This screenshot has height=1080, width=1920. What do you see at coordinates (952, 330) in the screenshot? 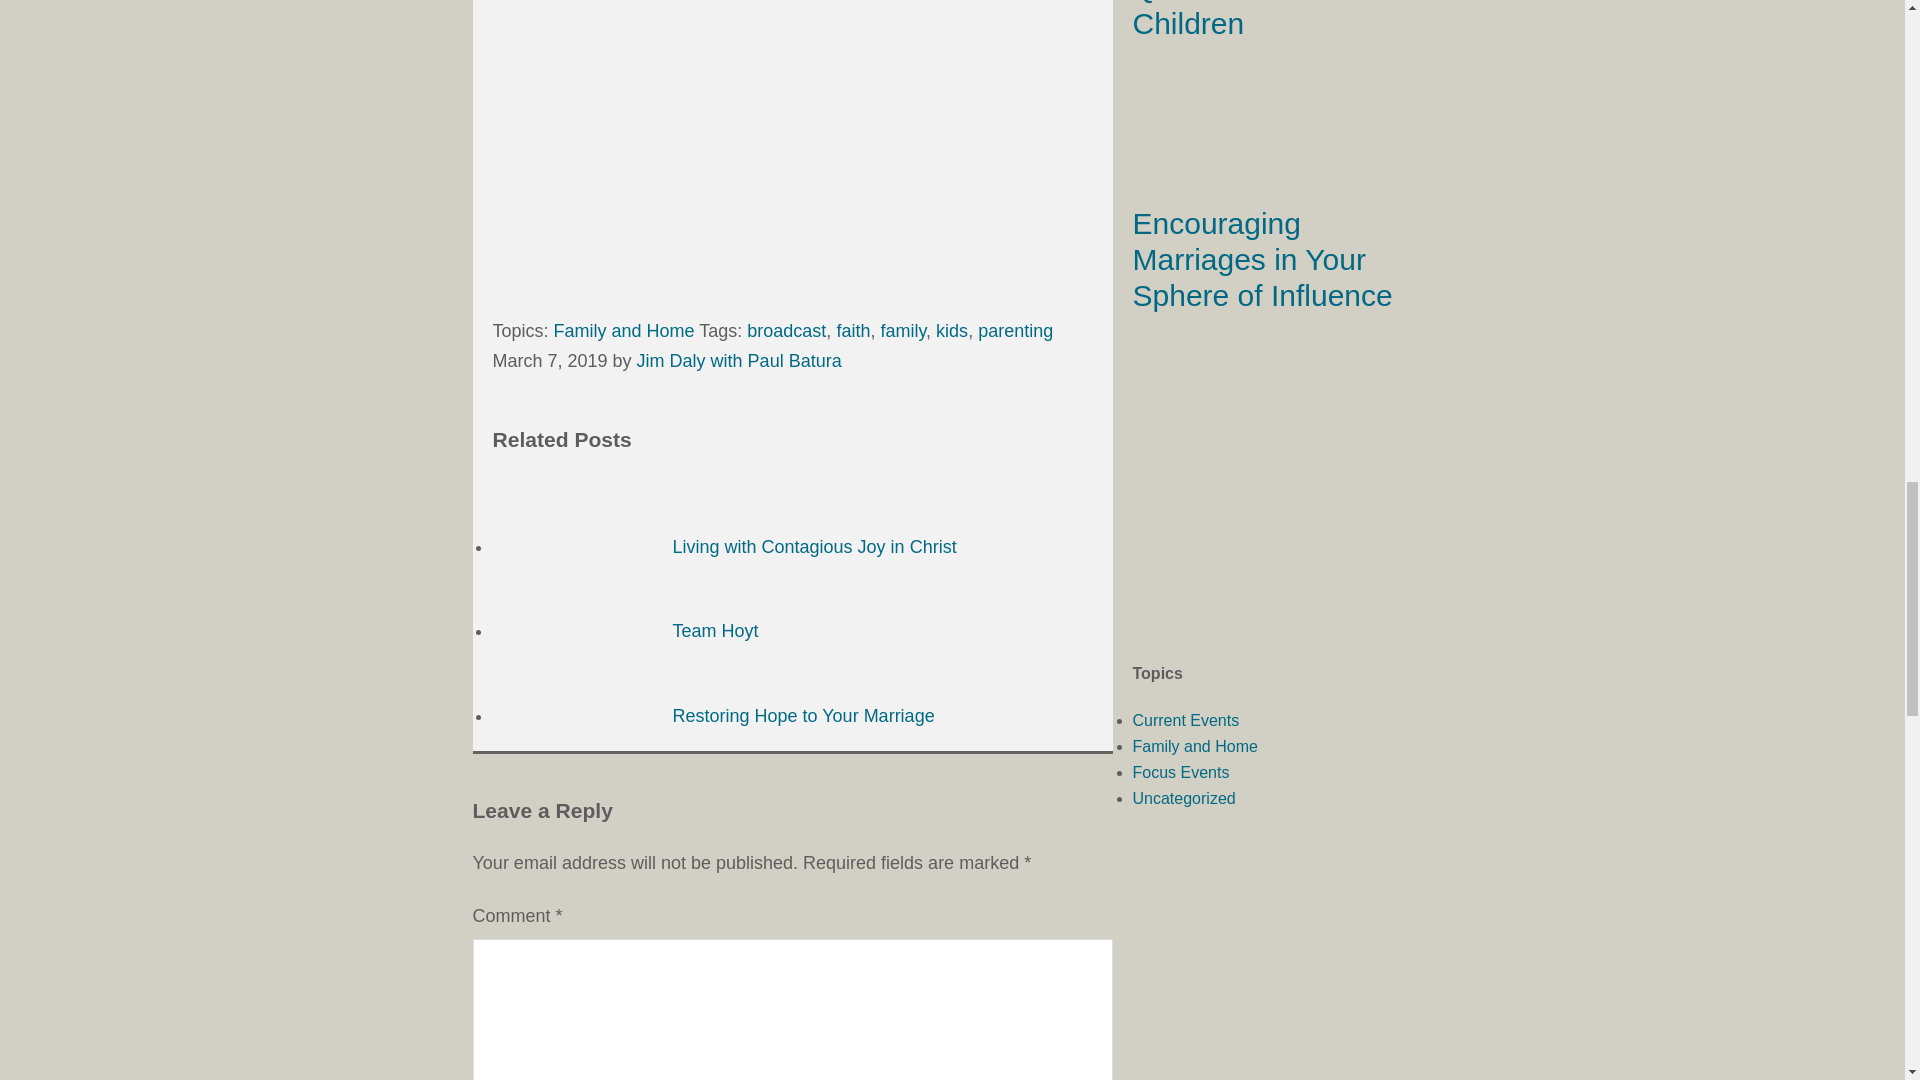
I see `kids` at bounding box center [952, 330].